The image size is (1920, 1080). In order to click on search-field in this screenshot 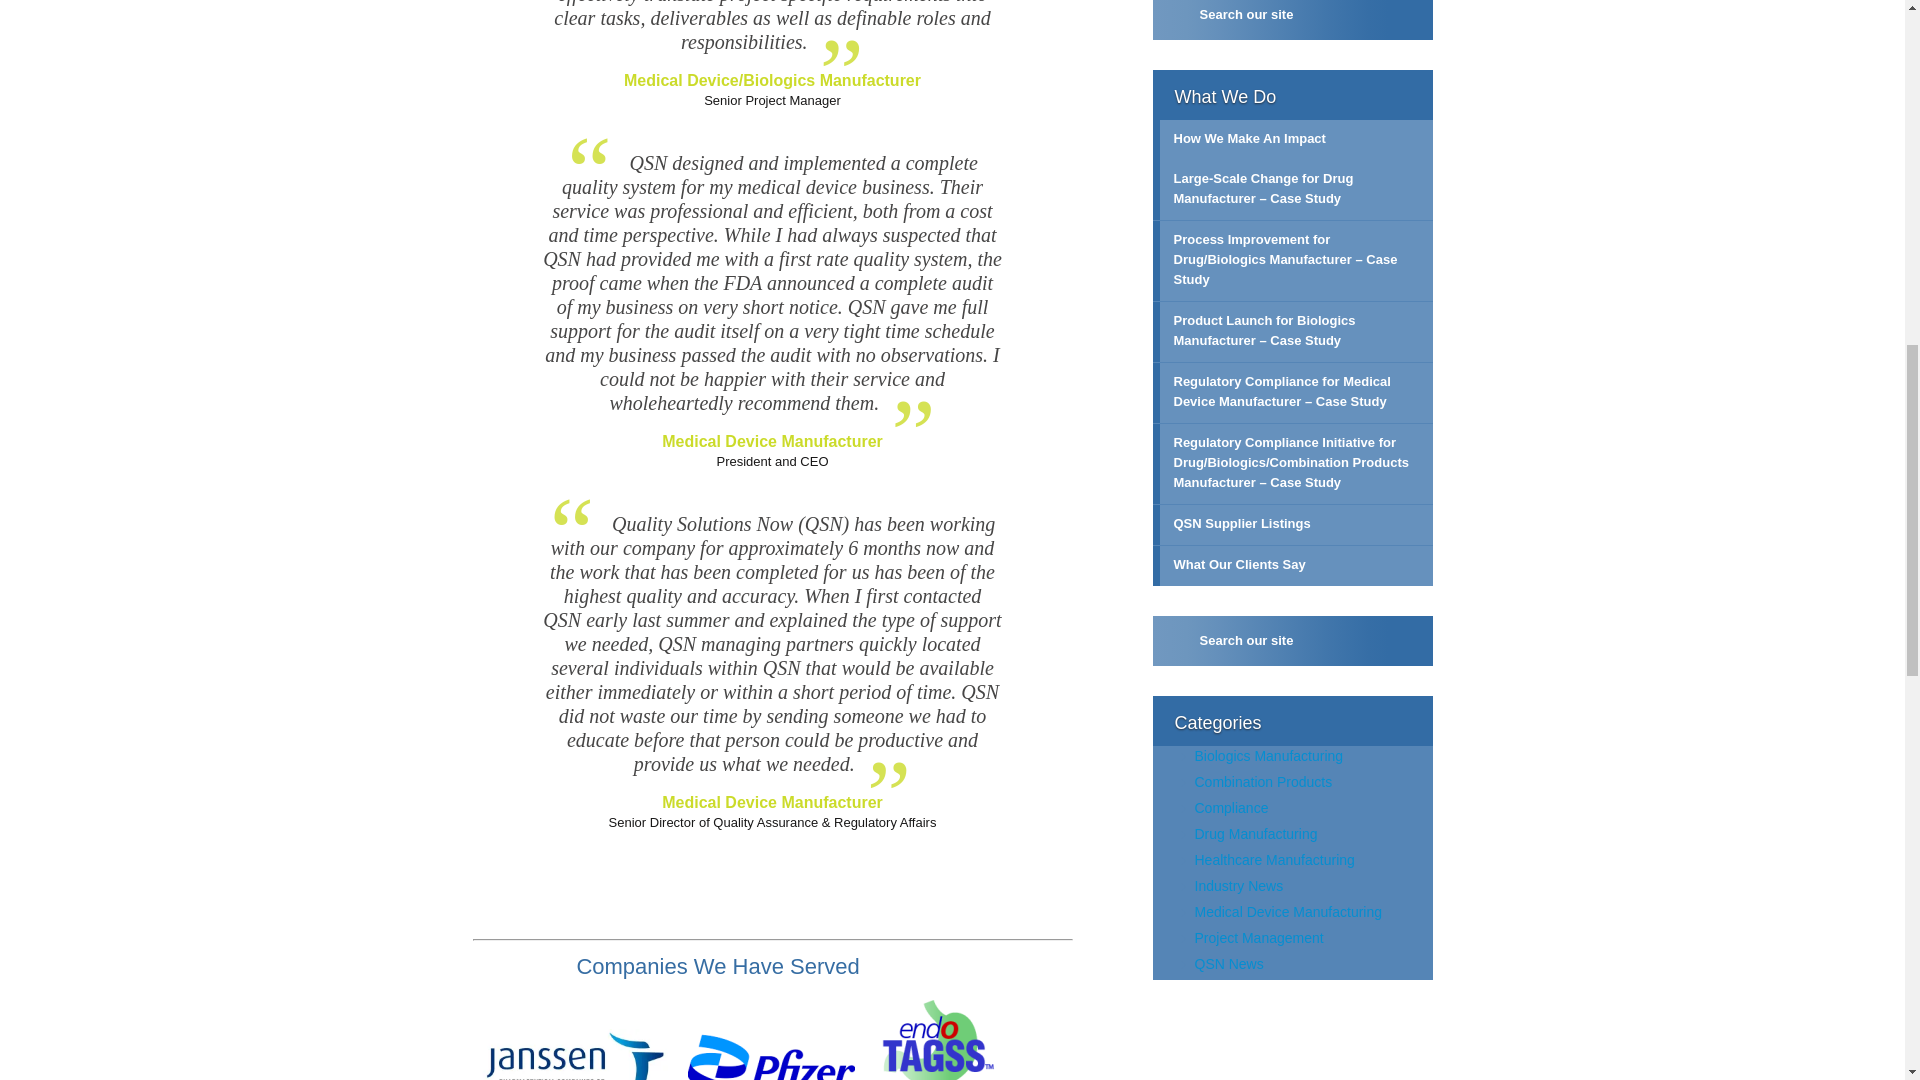, I will do `click(1292, 20)`.